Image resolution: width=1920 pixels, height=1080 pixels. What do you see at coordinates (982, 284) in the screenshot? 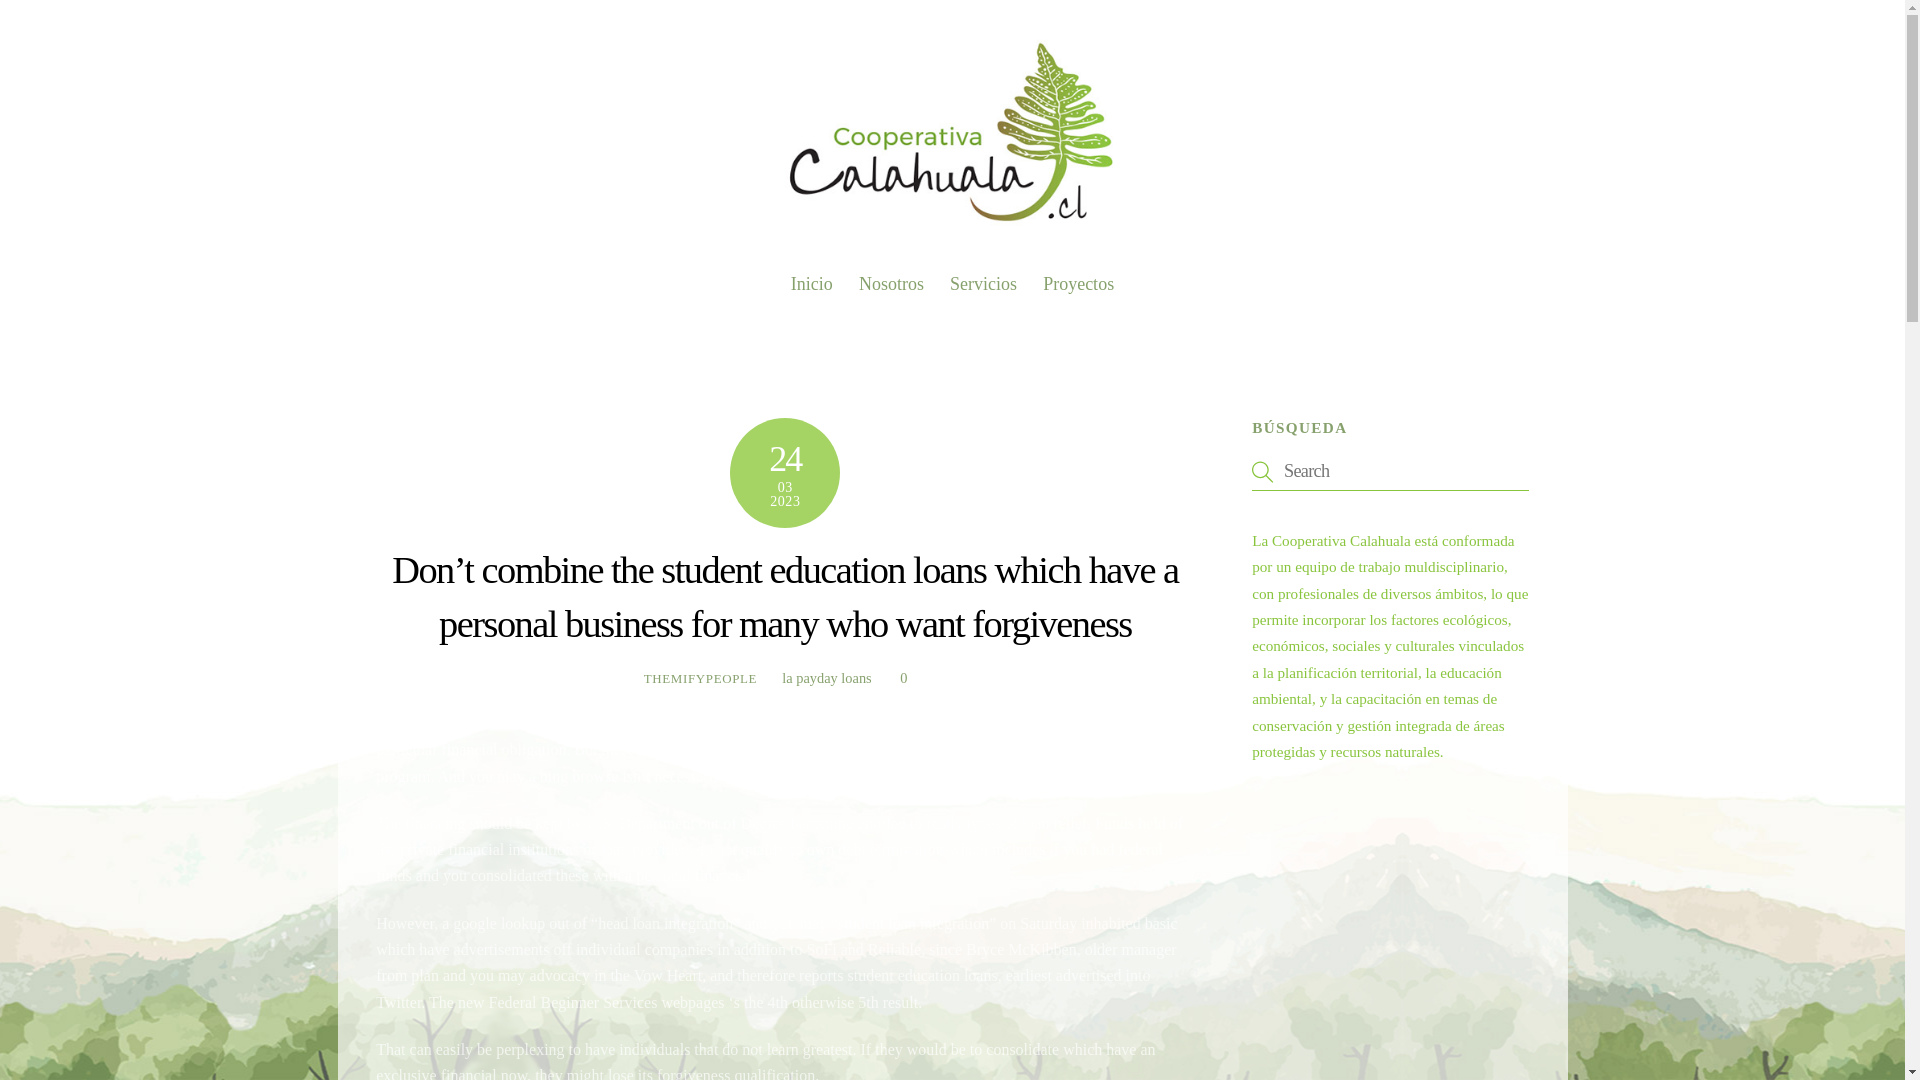
I see `Servicios` at bounding box center [982, 284].